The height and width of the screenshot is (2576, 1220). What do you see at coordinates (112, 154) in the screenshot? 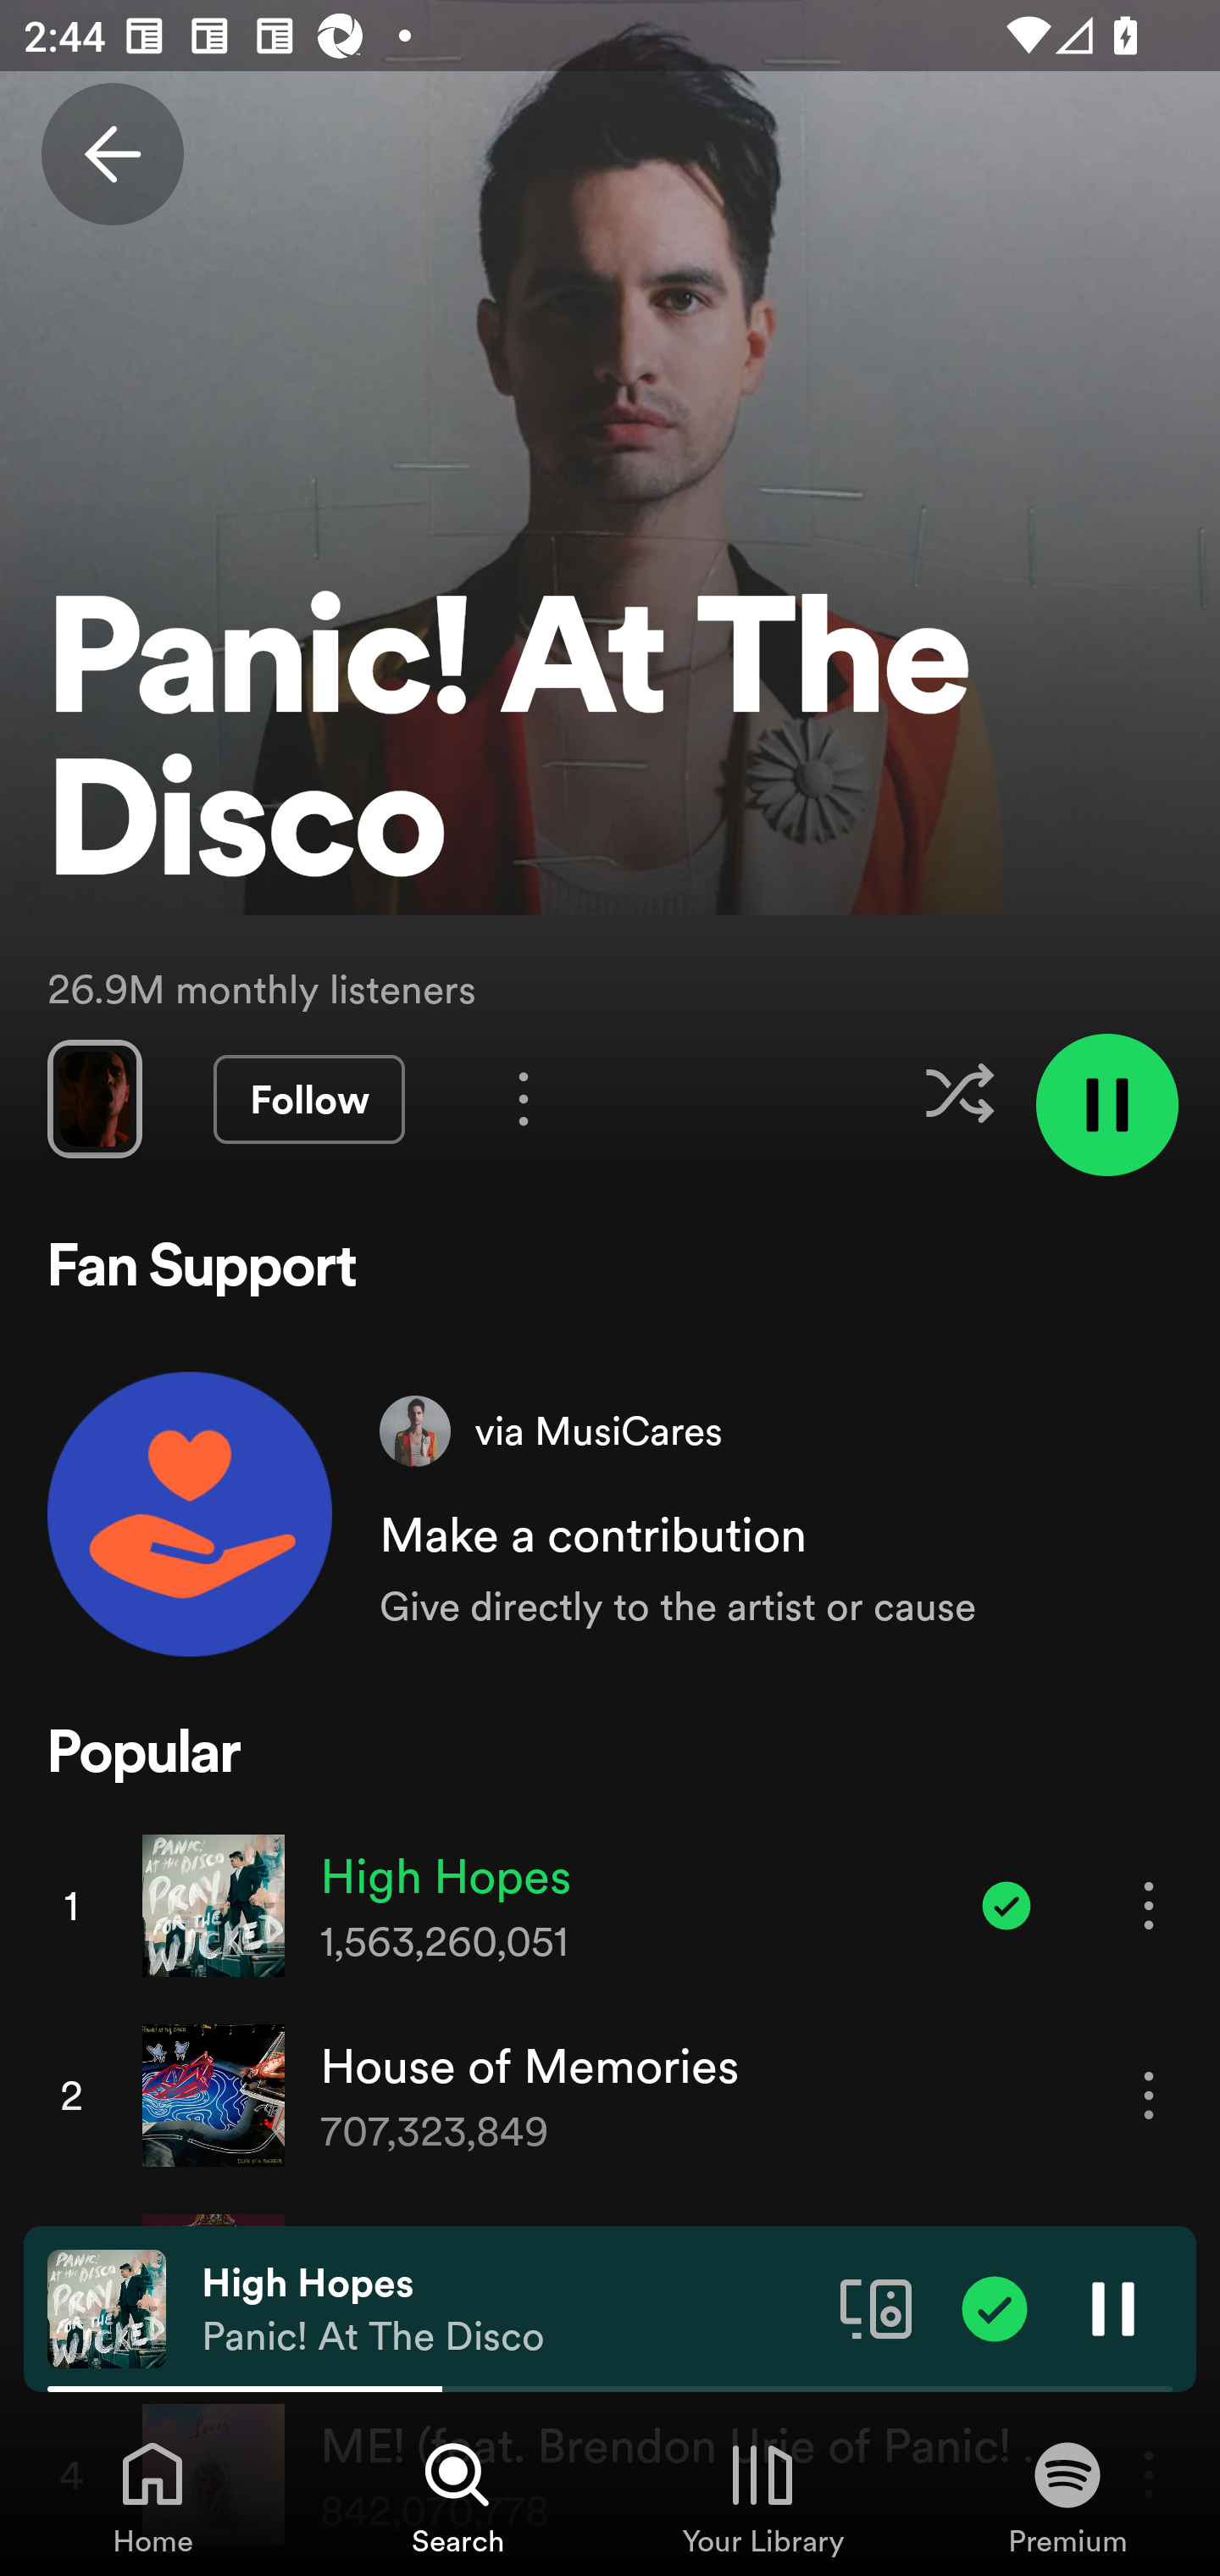
I see `Back` at bounding box center [112, 154].